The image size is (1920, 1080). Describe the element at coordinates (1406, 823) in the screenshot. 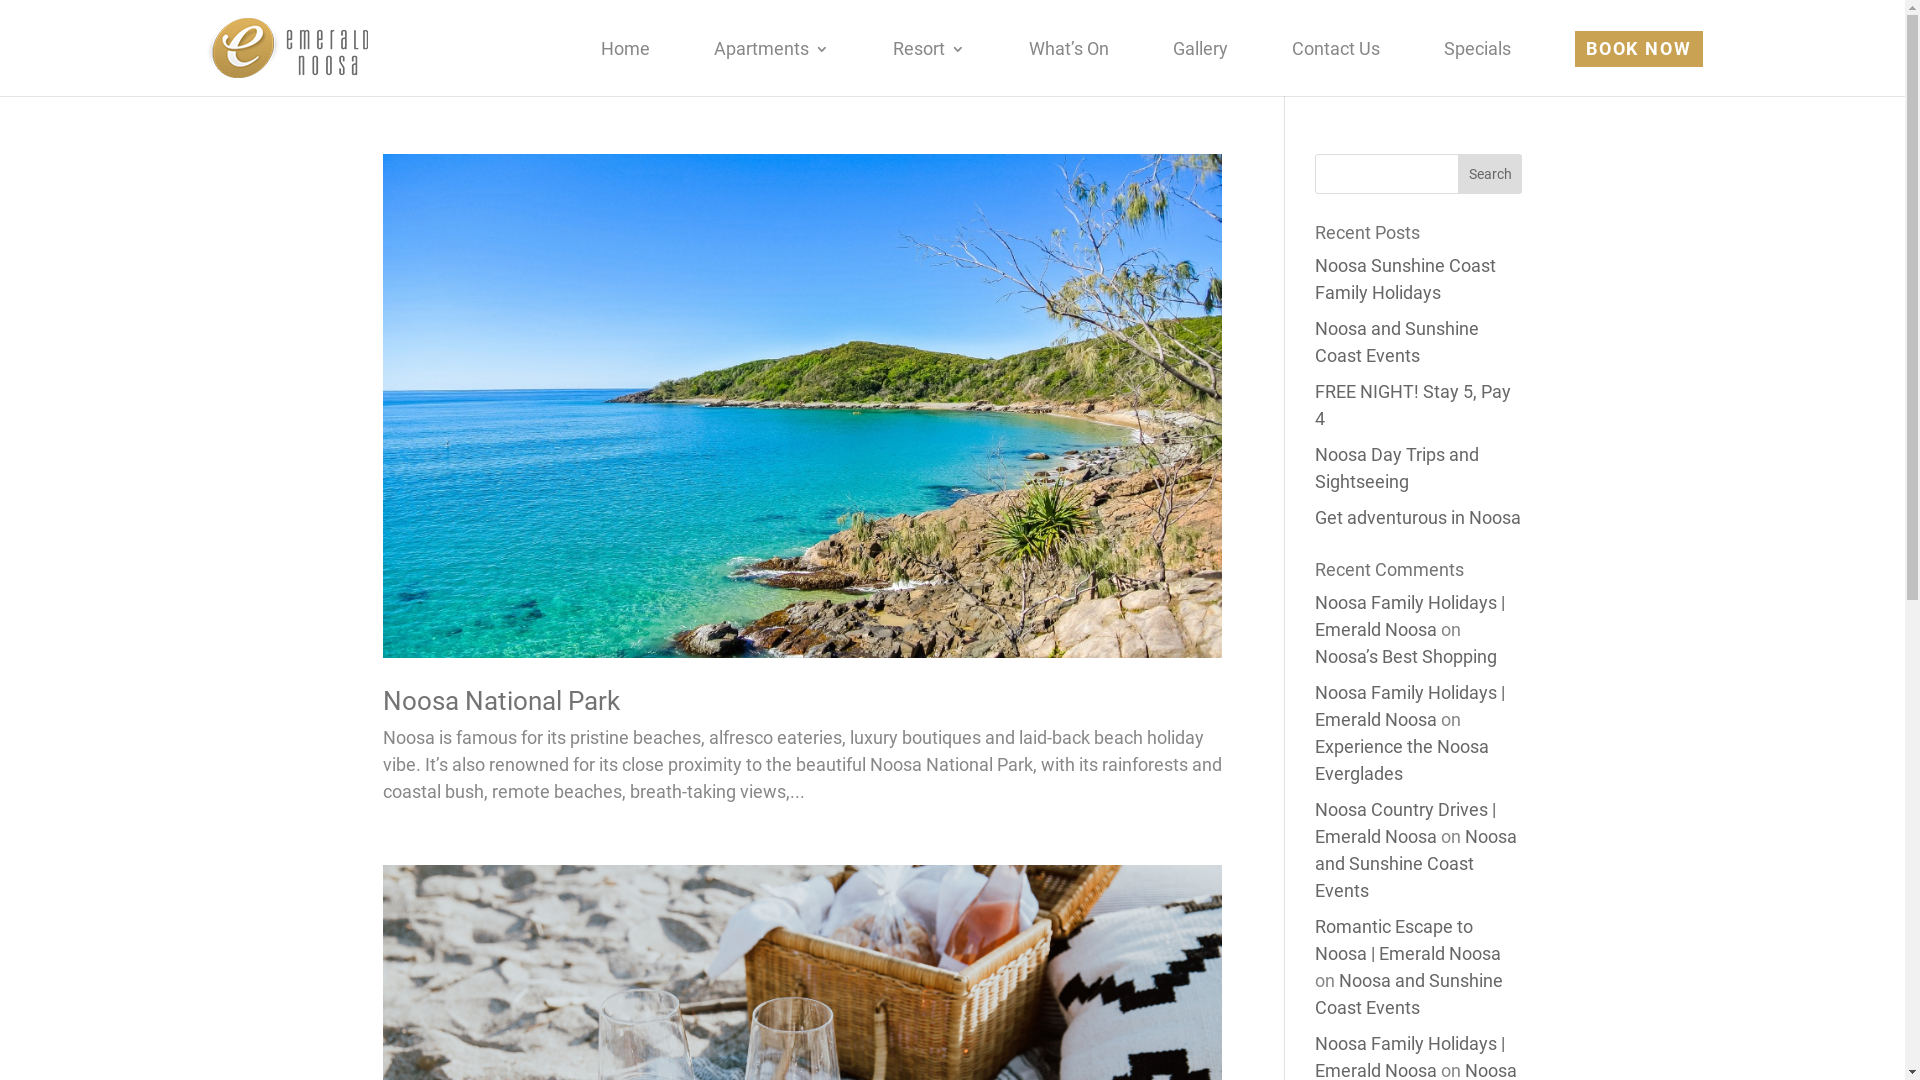

I see `Noosa Country Drives | Emerald Noosa` at that location.